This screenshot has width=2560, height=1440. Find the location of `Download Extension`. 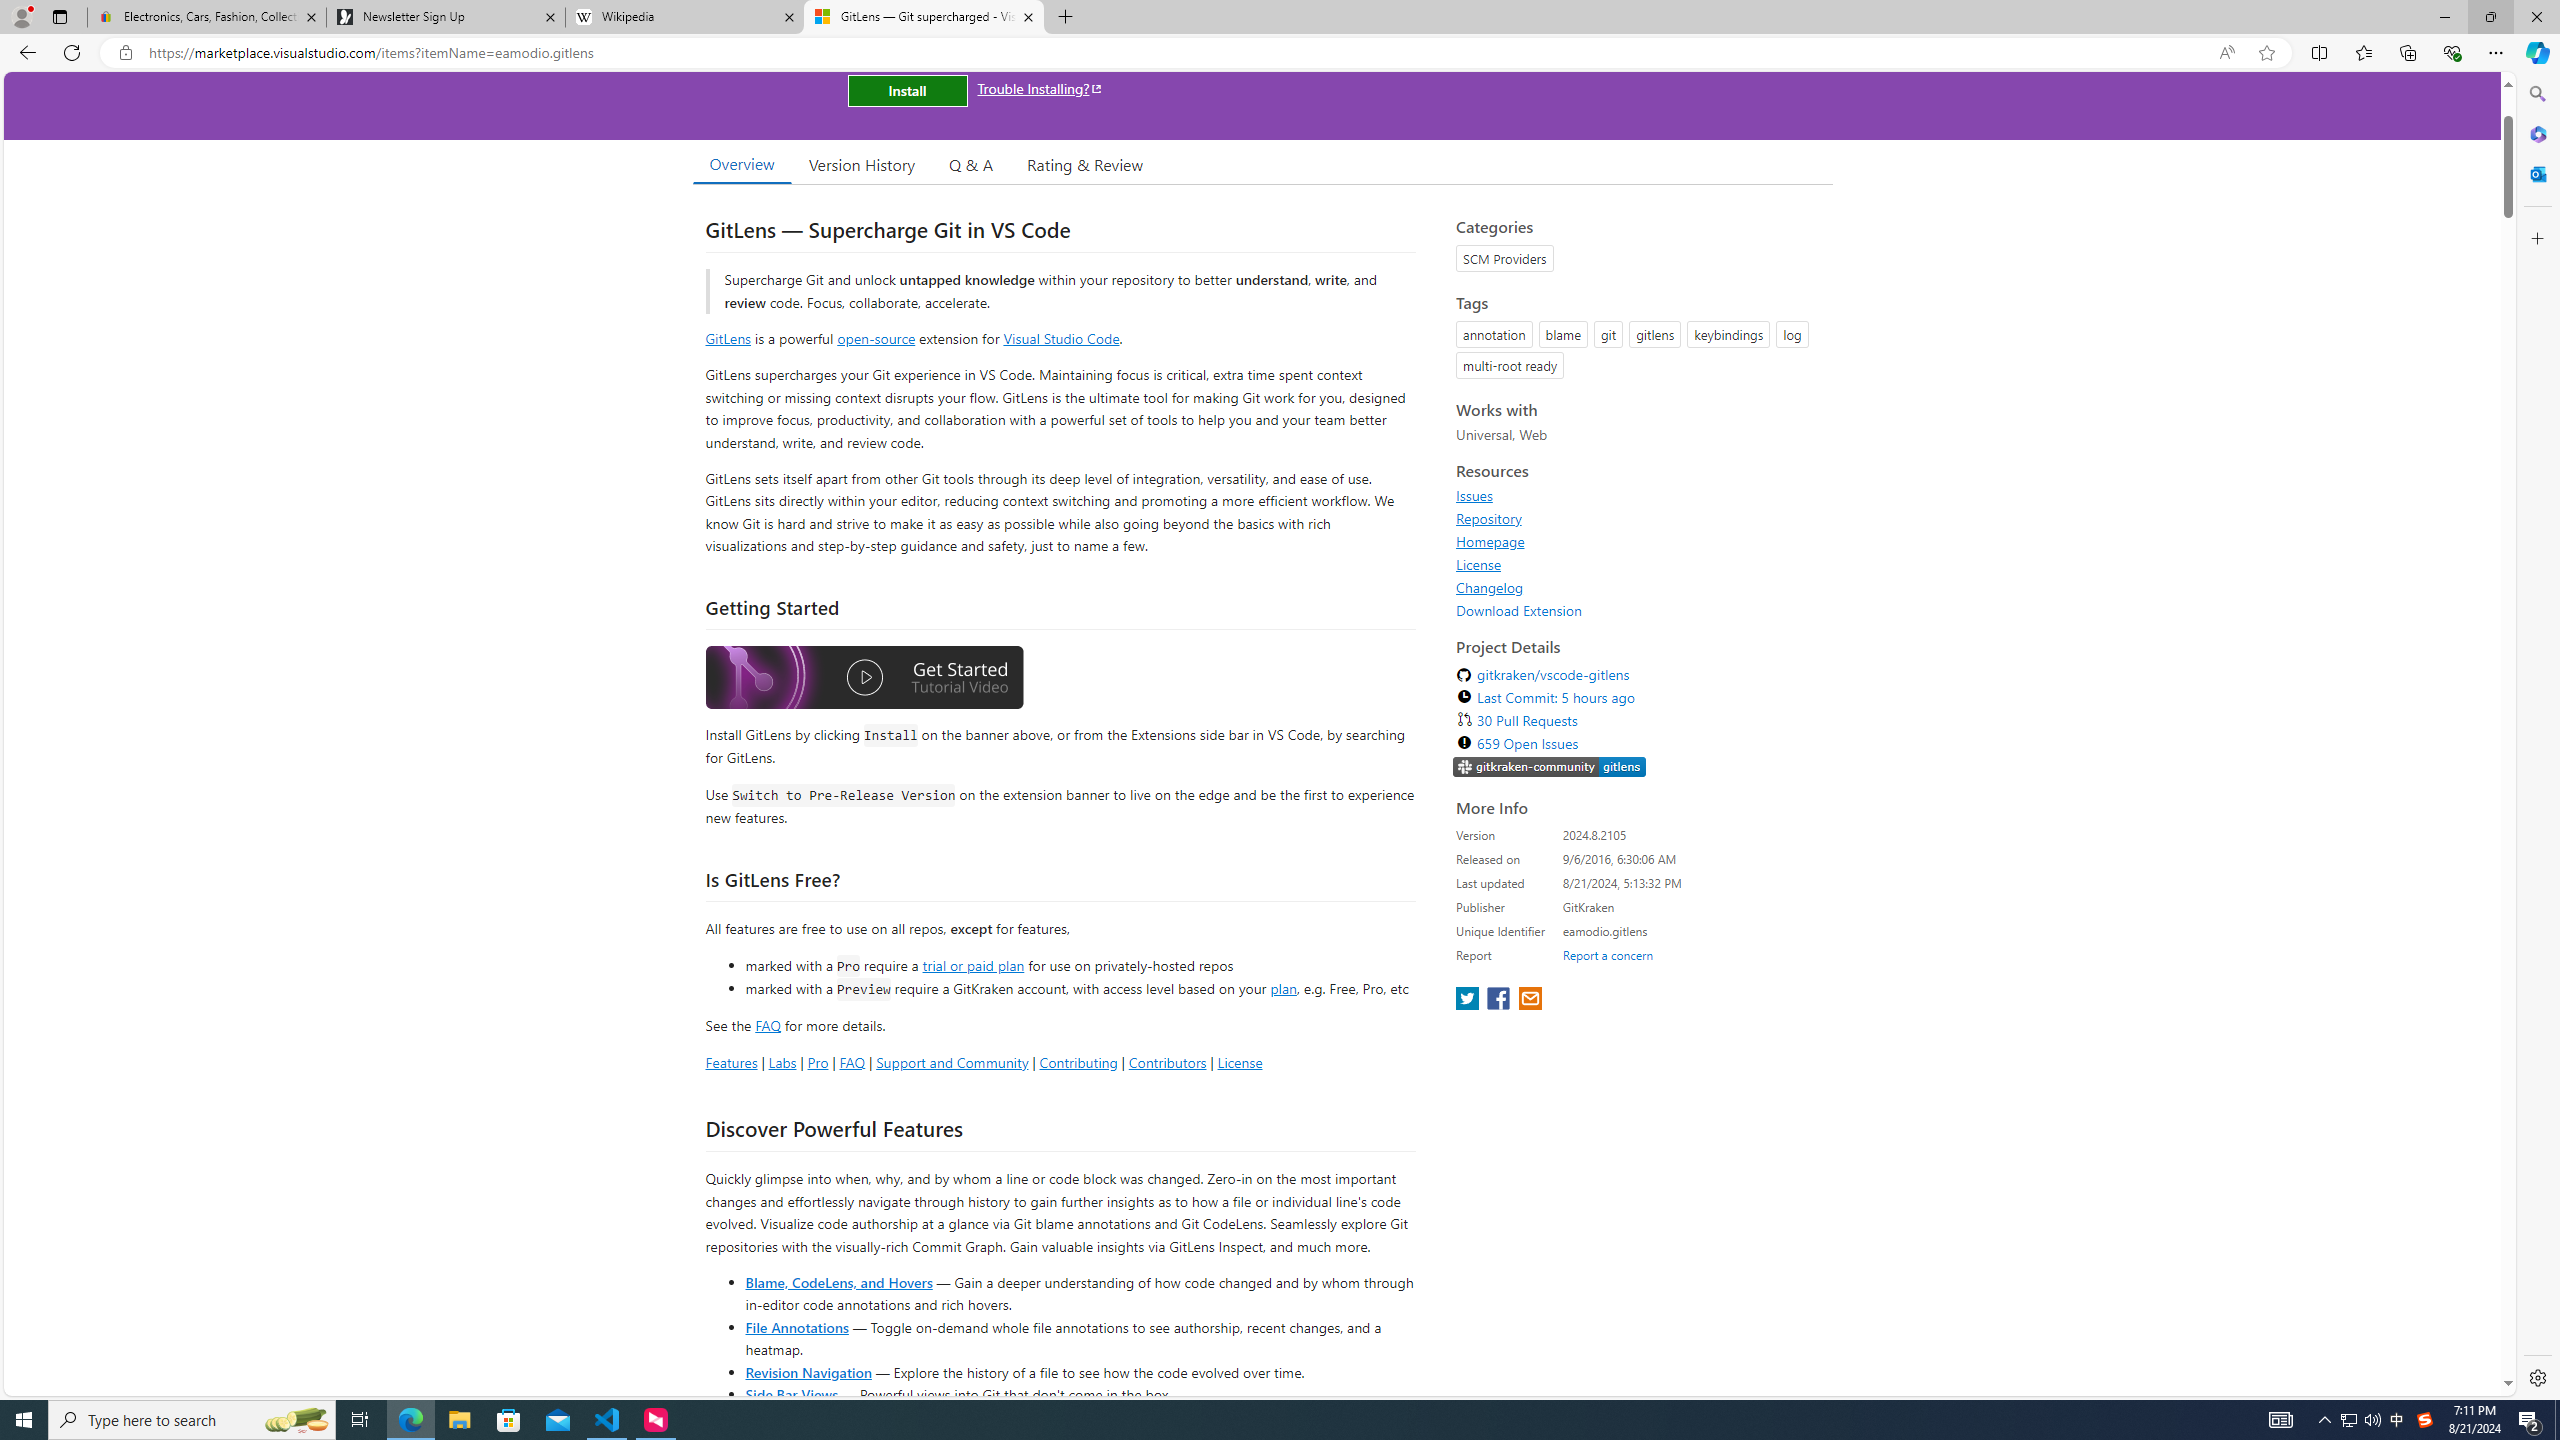

Download Extension is located at coordinates (1519, 610).